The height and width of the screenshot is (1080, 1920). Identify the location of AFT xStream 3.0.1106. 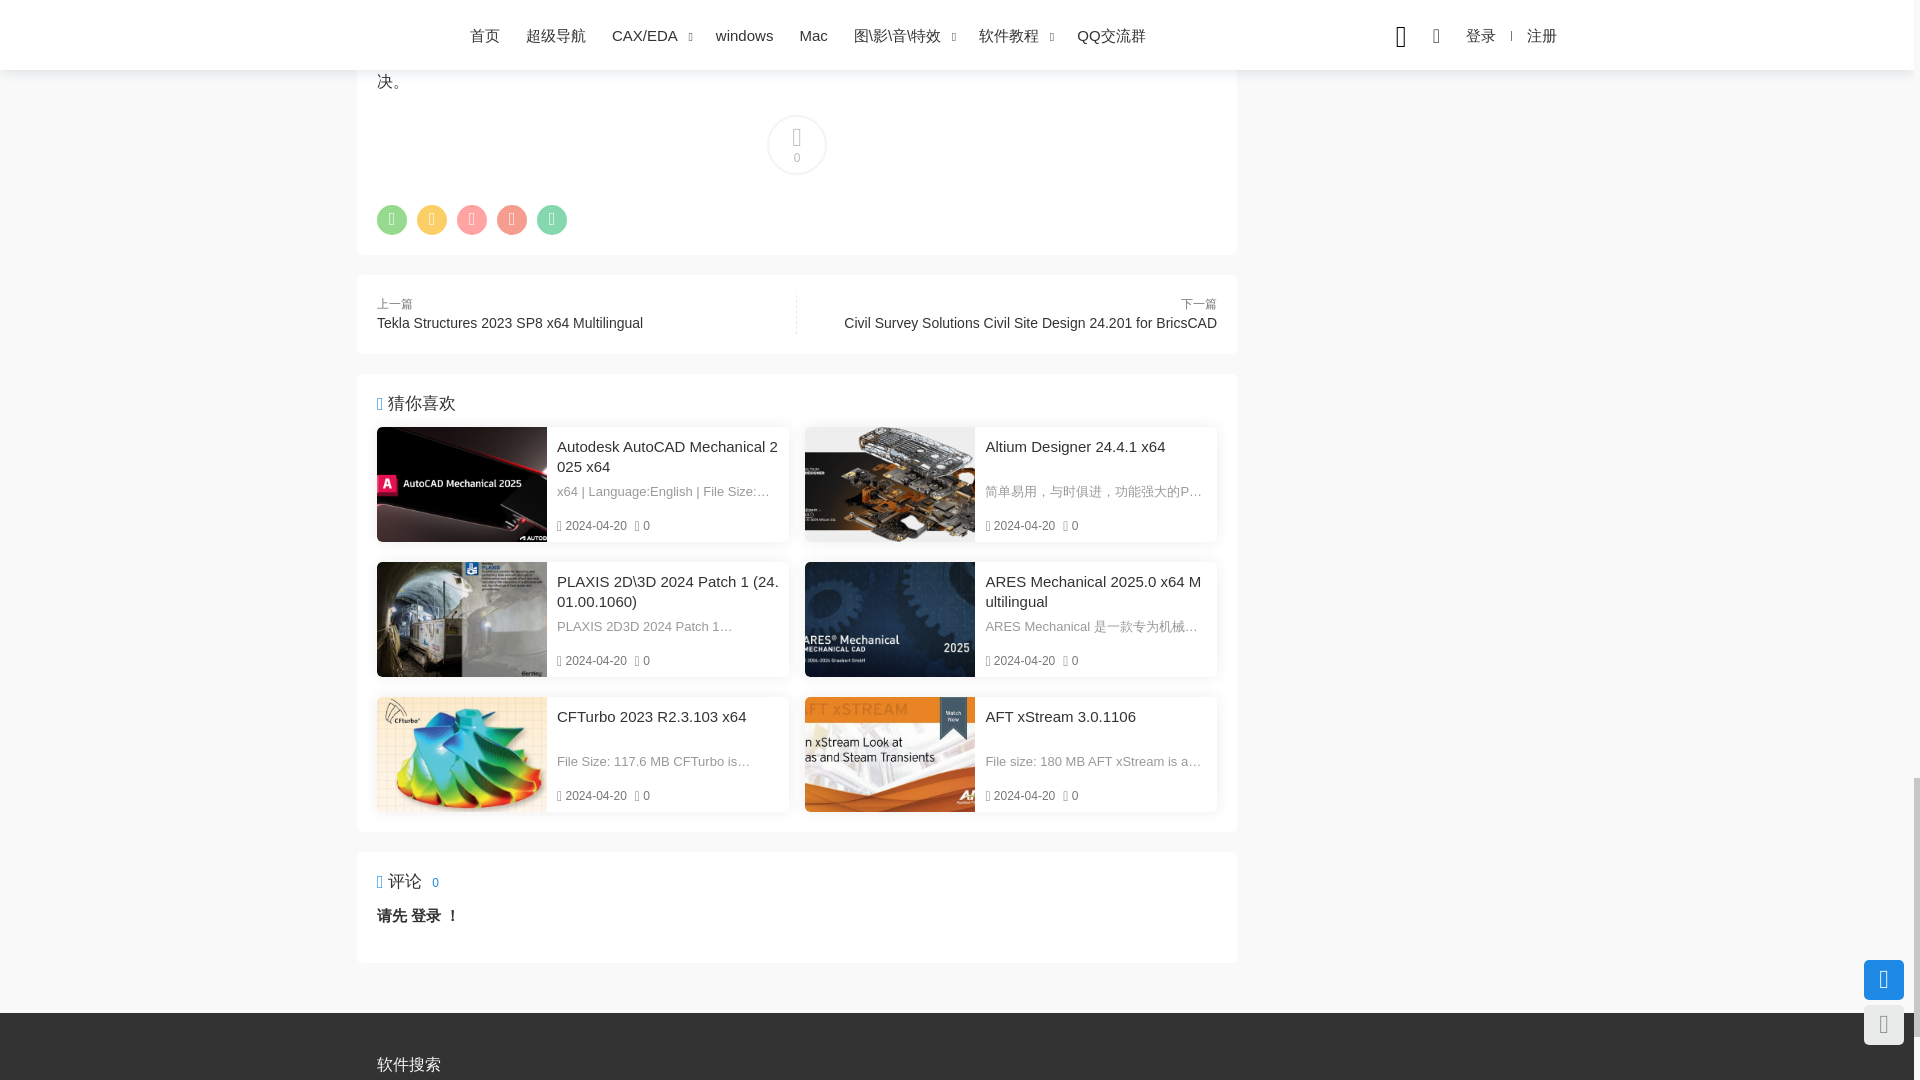
(1096, 727).